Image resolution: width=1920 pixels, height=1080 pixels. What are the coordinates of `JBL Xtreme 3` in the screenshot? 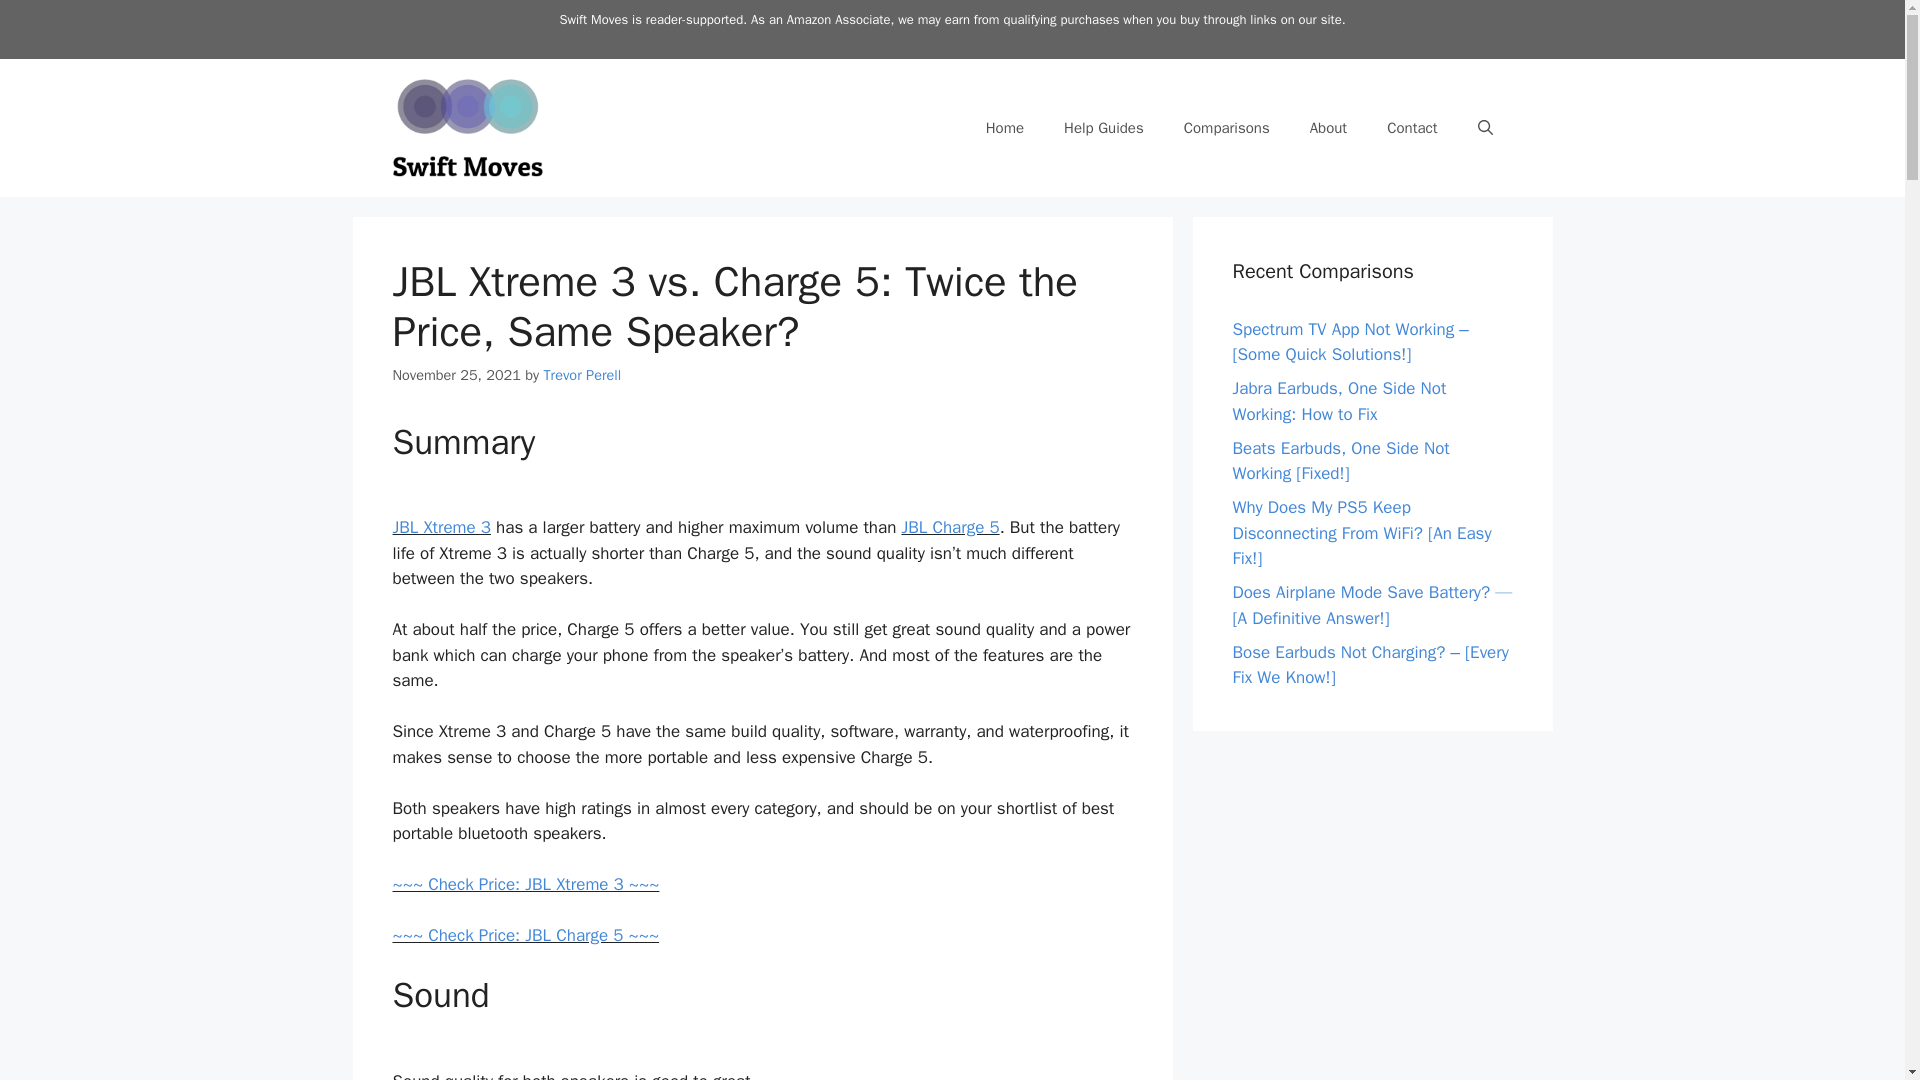 It's located at (440, 527).